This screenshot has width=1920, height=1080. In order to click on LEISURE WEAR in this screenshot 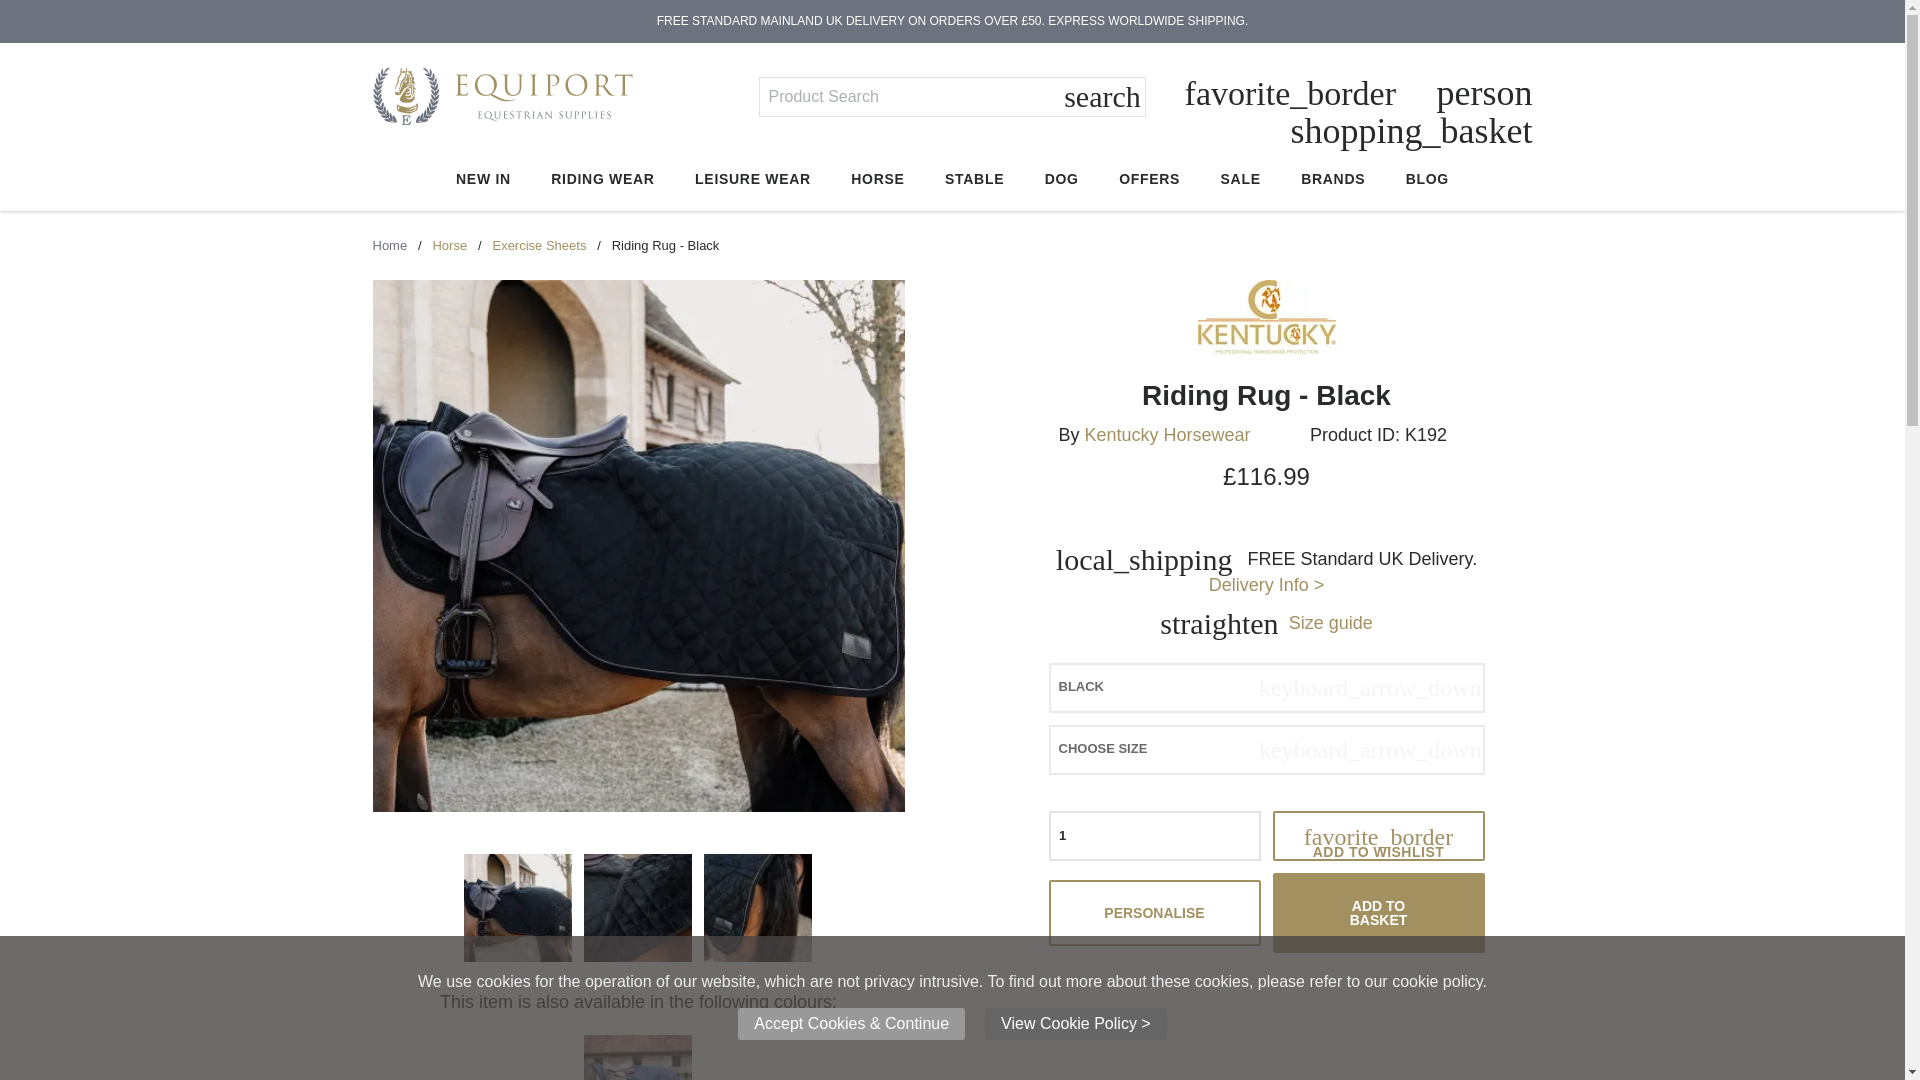, I will do `click(752, 180)`.